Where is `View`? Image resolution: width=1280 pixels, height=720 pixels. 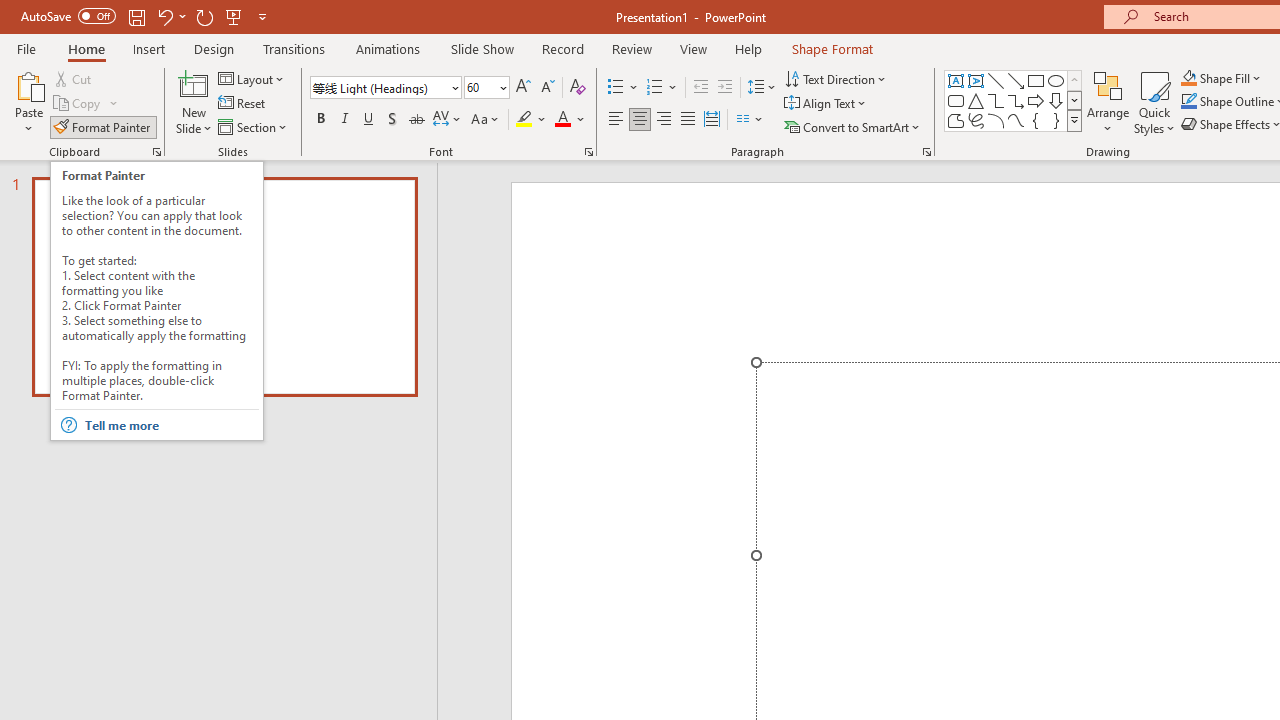
View is located at coordinates (693, 48).